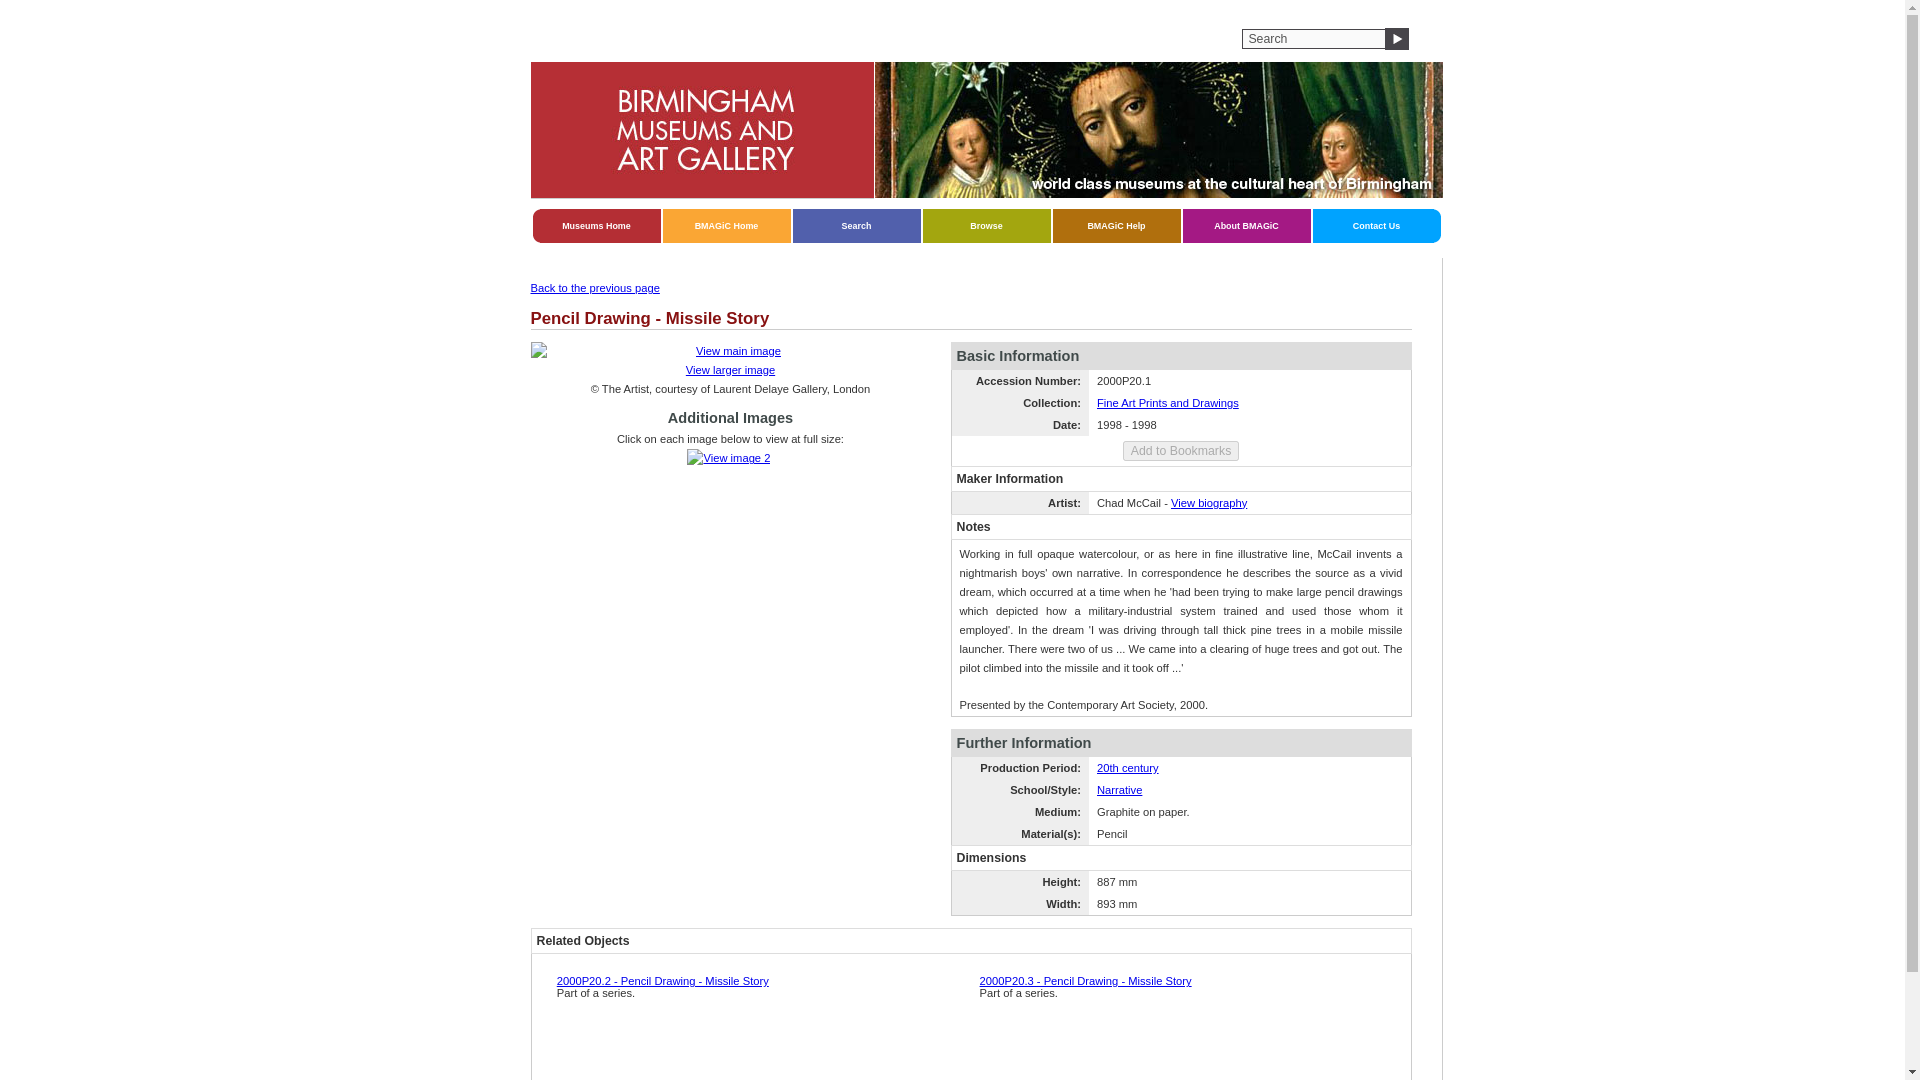 The height and width of the screenshot is (1080, 1920). Describe the element at coordinates (986, 226) in the screenshot. I see `Browse` at that location.